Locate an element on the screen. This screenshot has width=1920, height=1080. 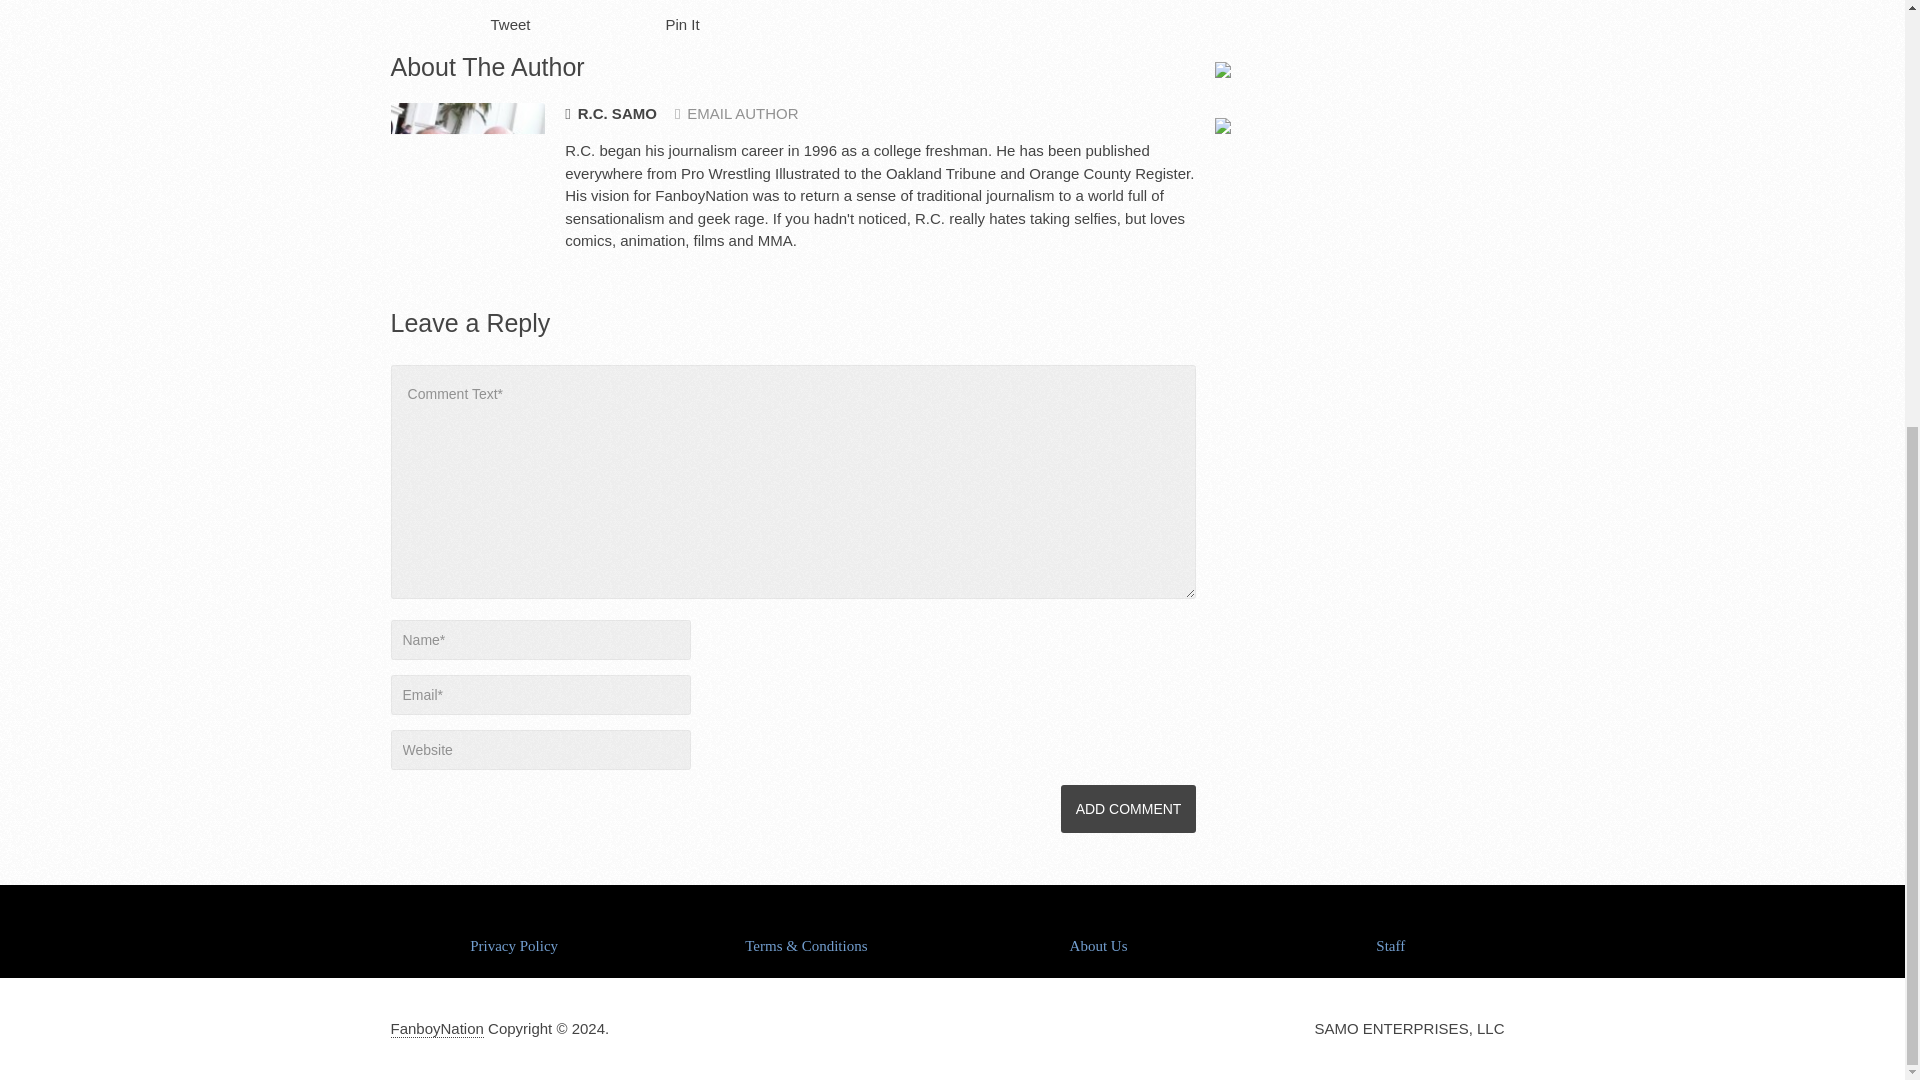
EMAIL AUTHOR is located at coordinates (736, 113).